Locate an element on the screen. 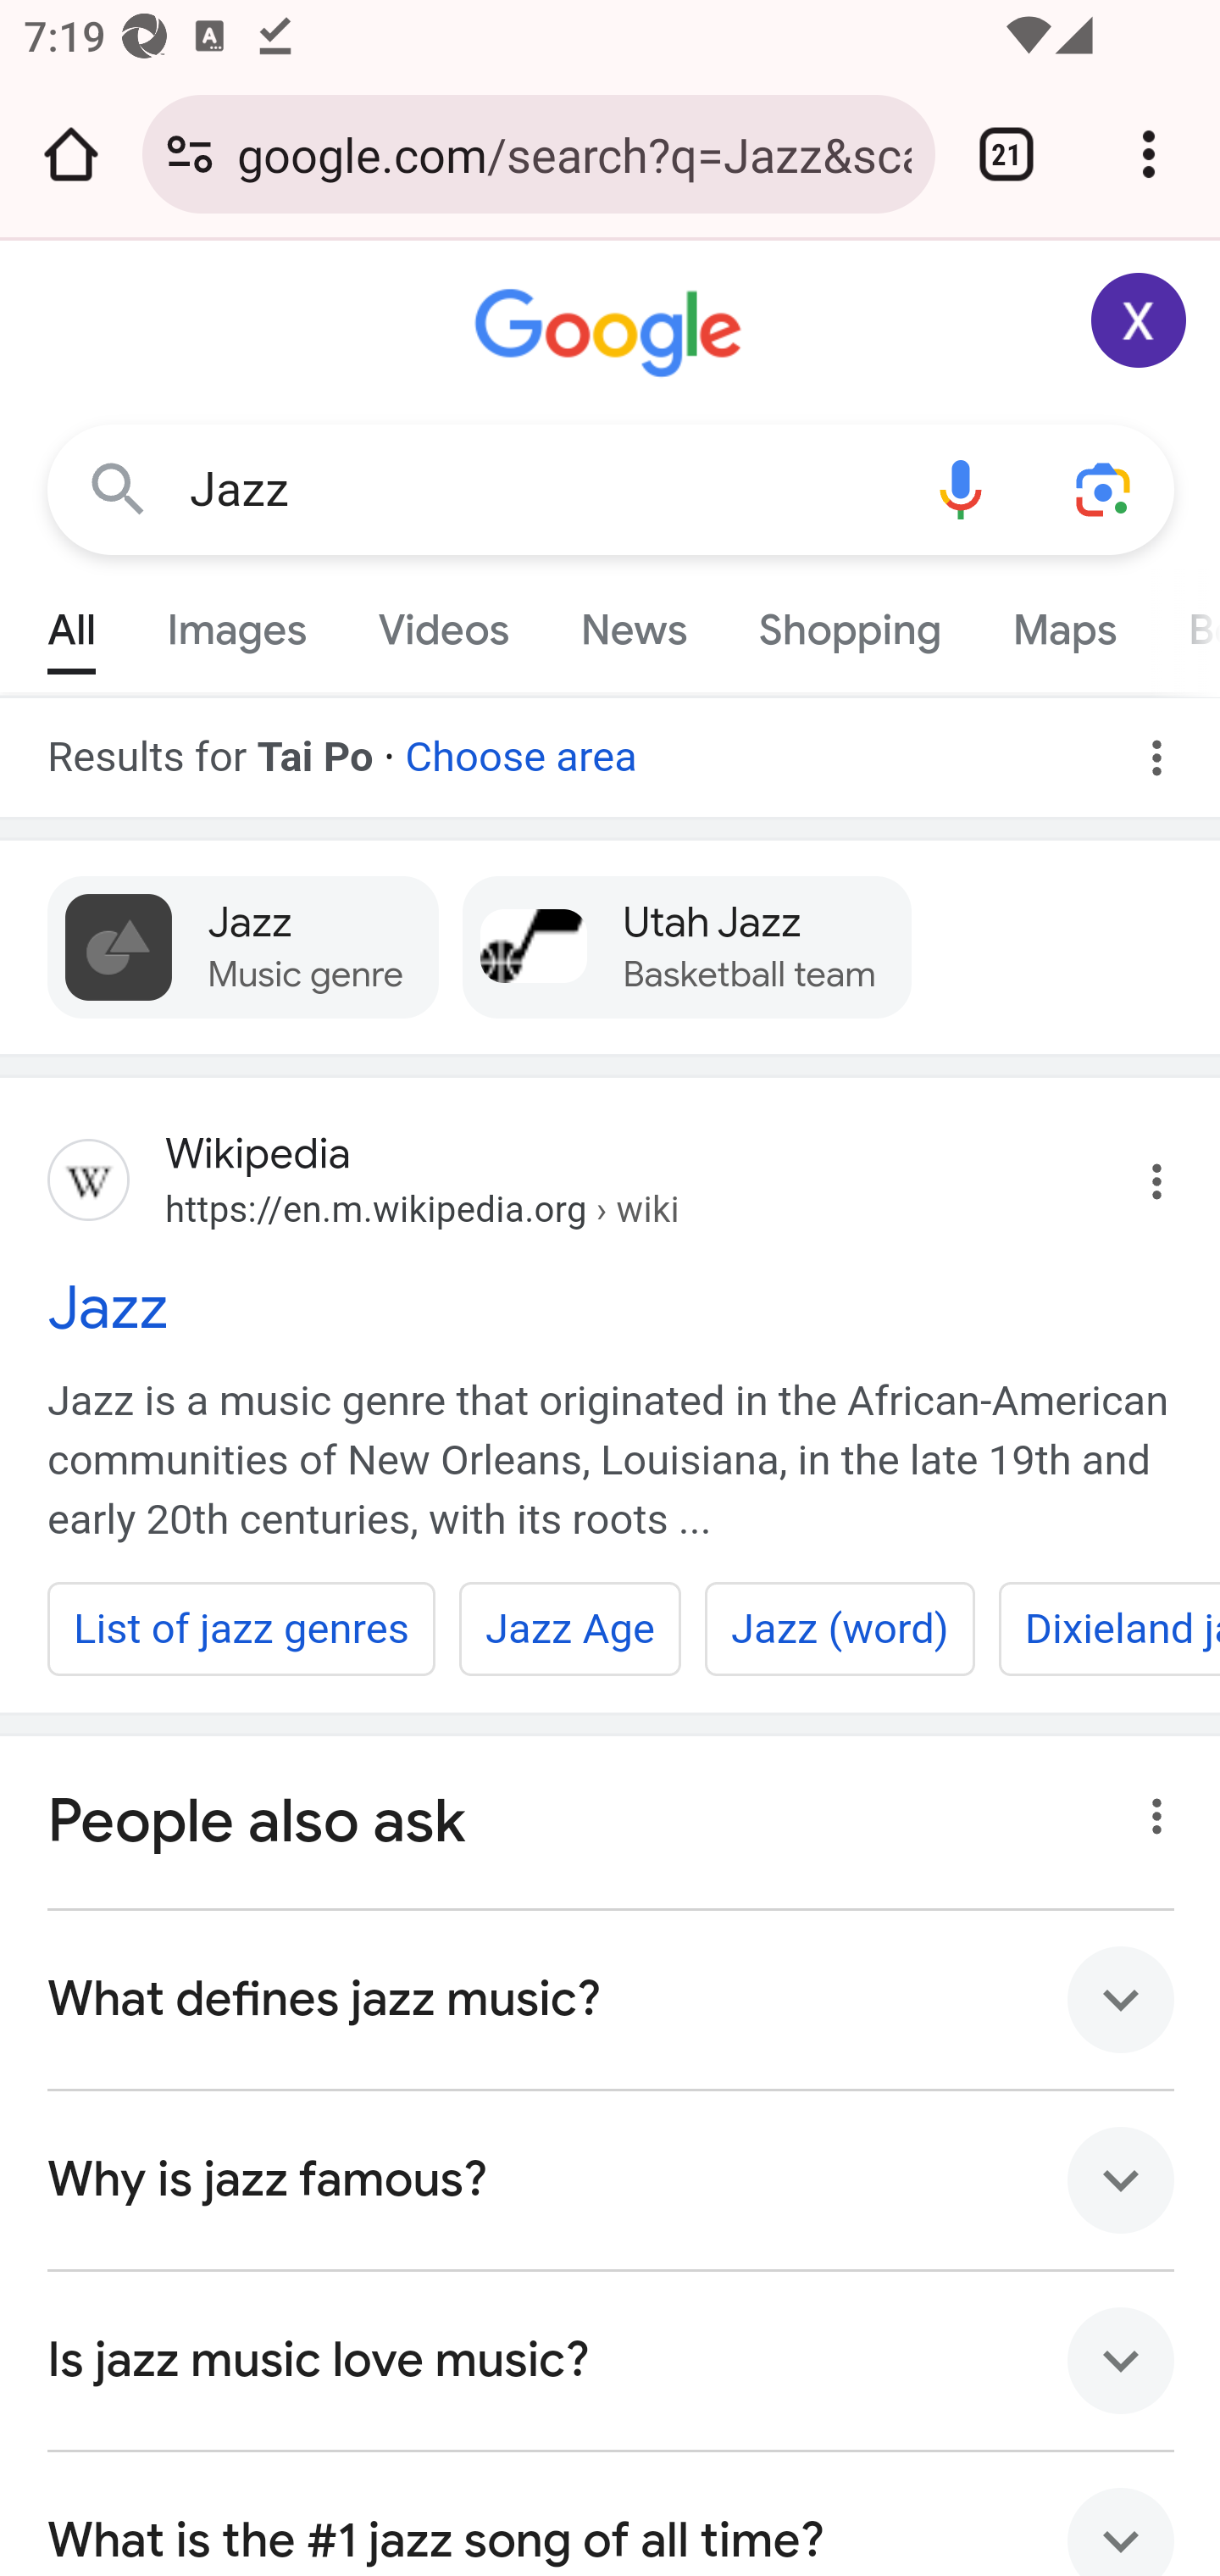  Videos is located at coordinates (444, 622).